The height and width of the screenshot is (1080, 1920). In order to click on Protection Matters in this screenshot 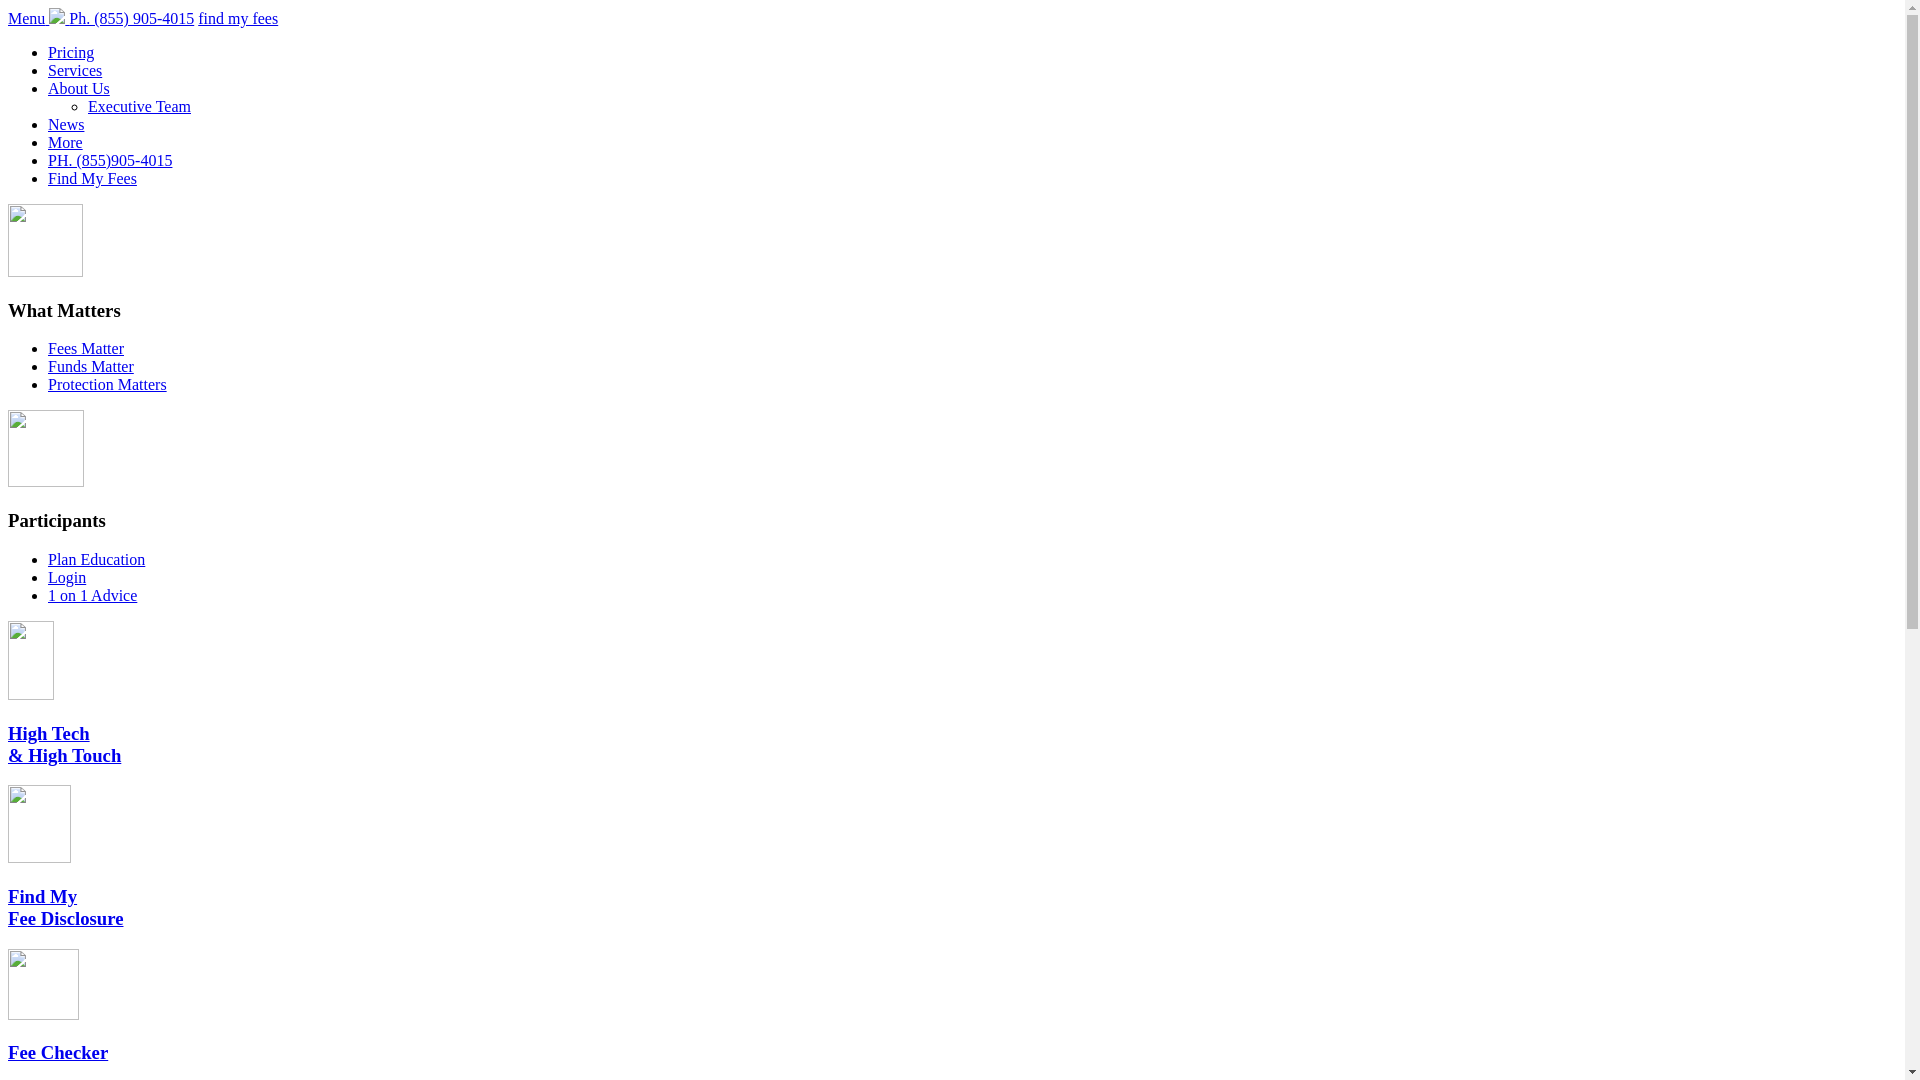, I will do `click(108, 384)`.